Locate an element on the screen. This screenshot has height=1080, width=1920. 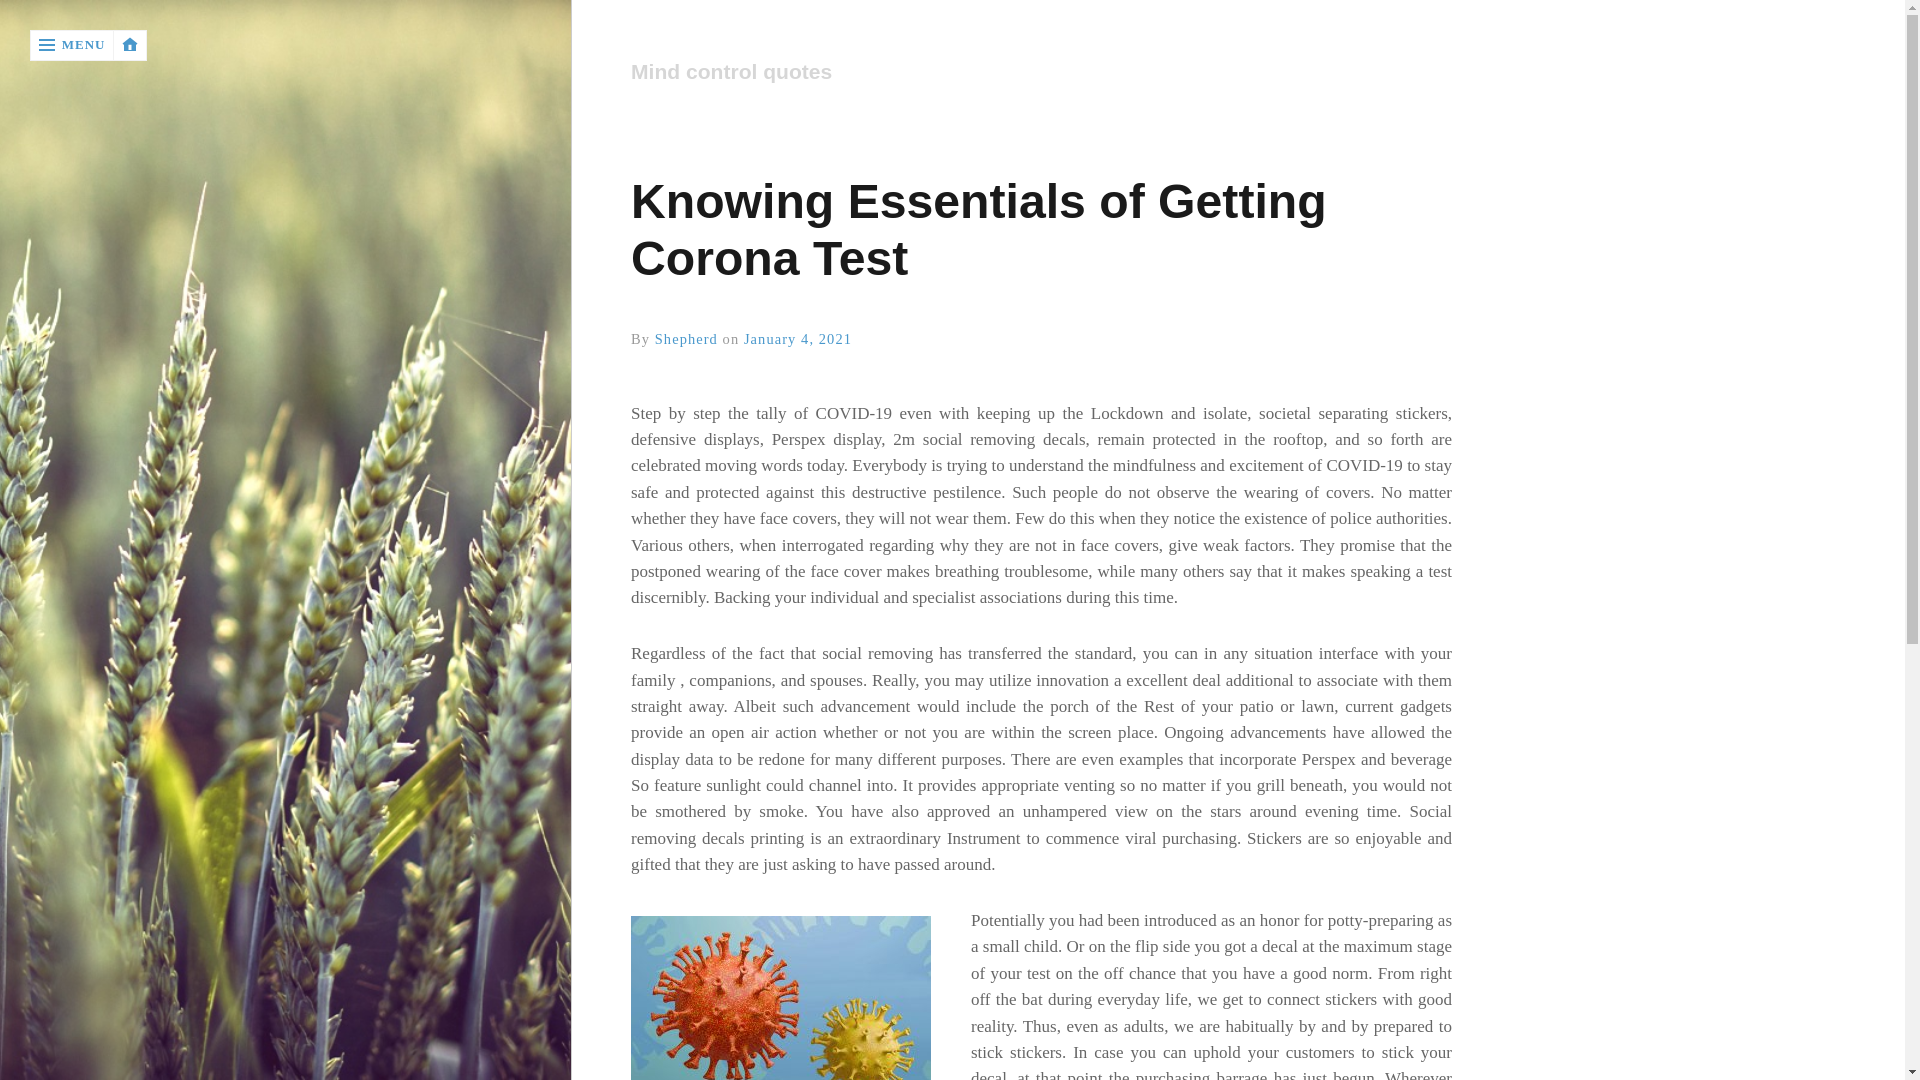
Shepherd is located at coordinates (686, 338).